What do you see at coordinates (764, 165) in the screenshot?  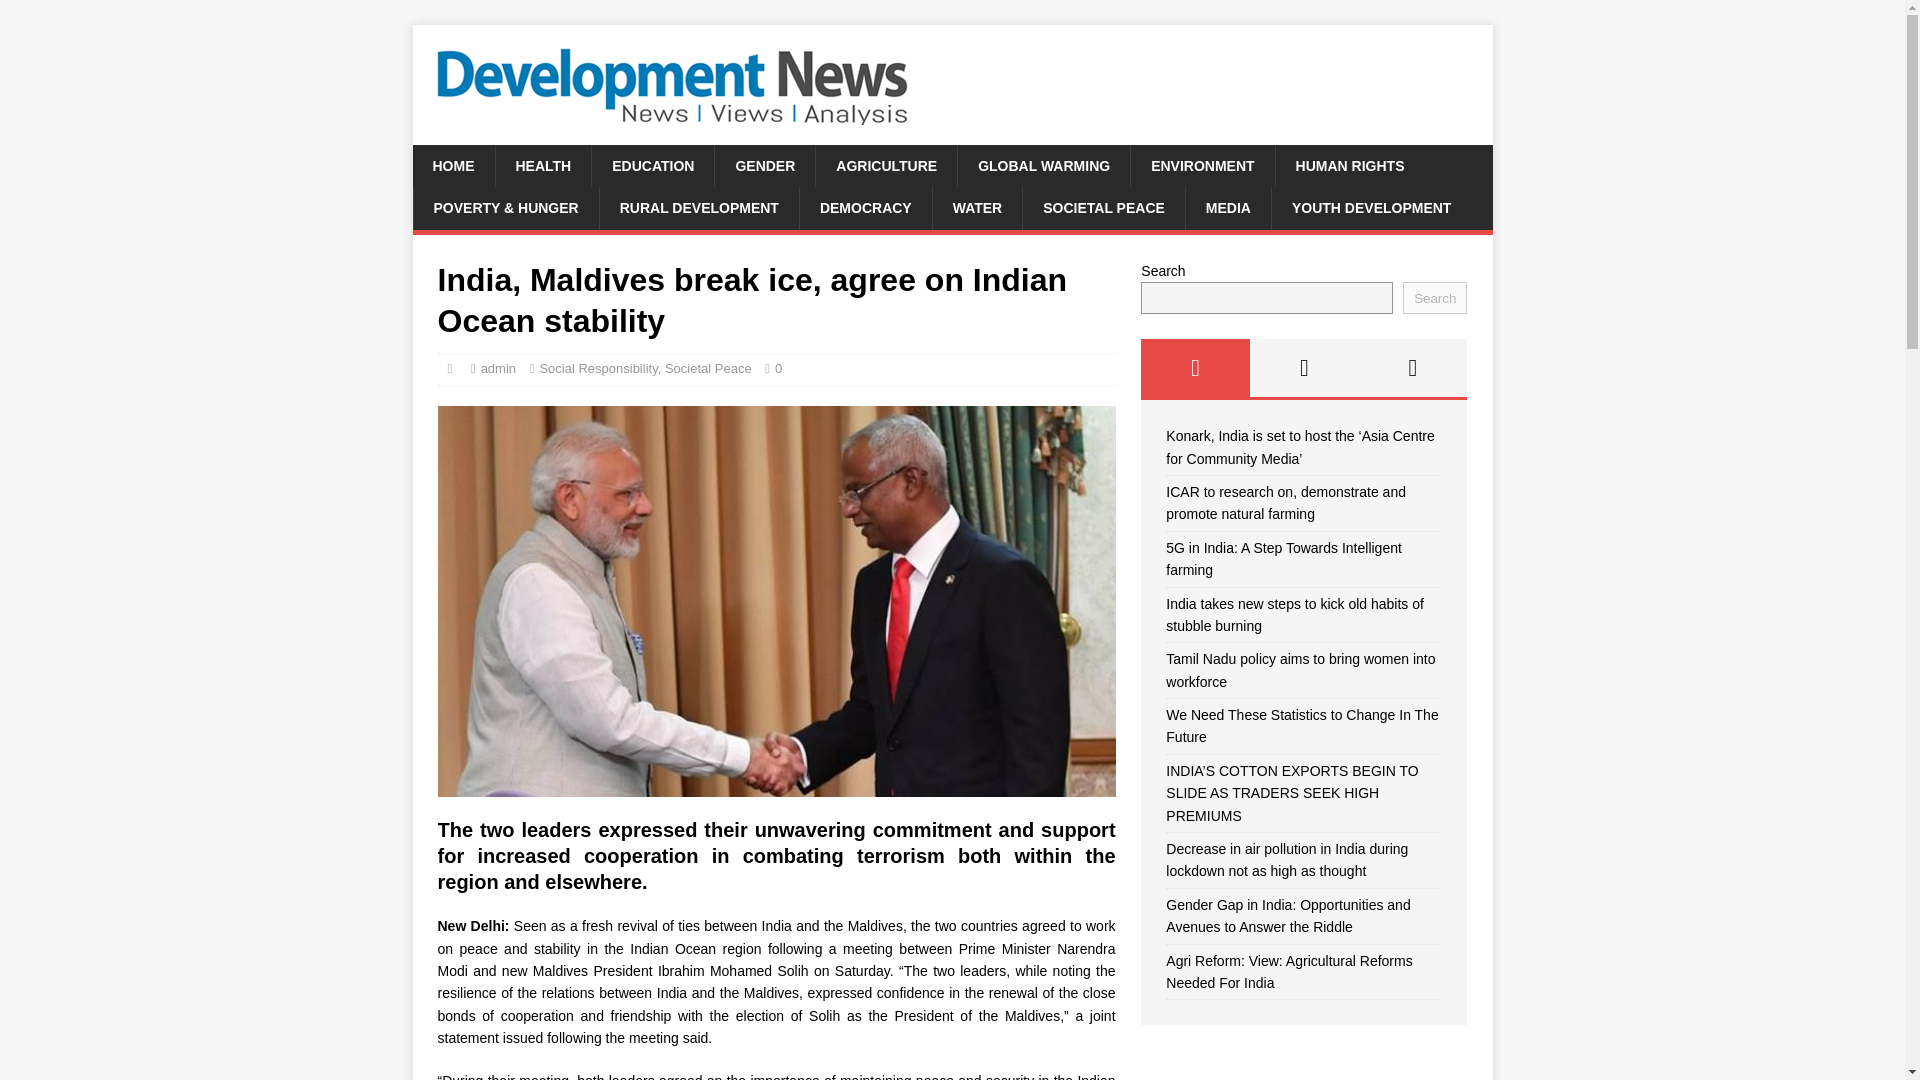 I see `GENDER` at bounding box center [764, 165].